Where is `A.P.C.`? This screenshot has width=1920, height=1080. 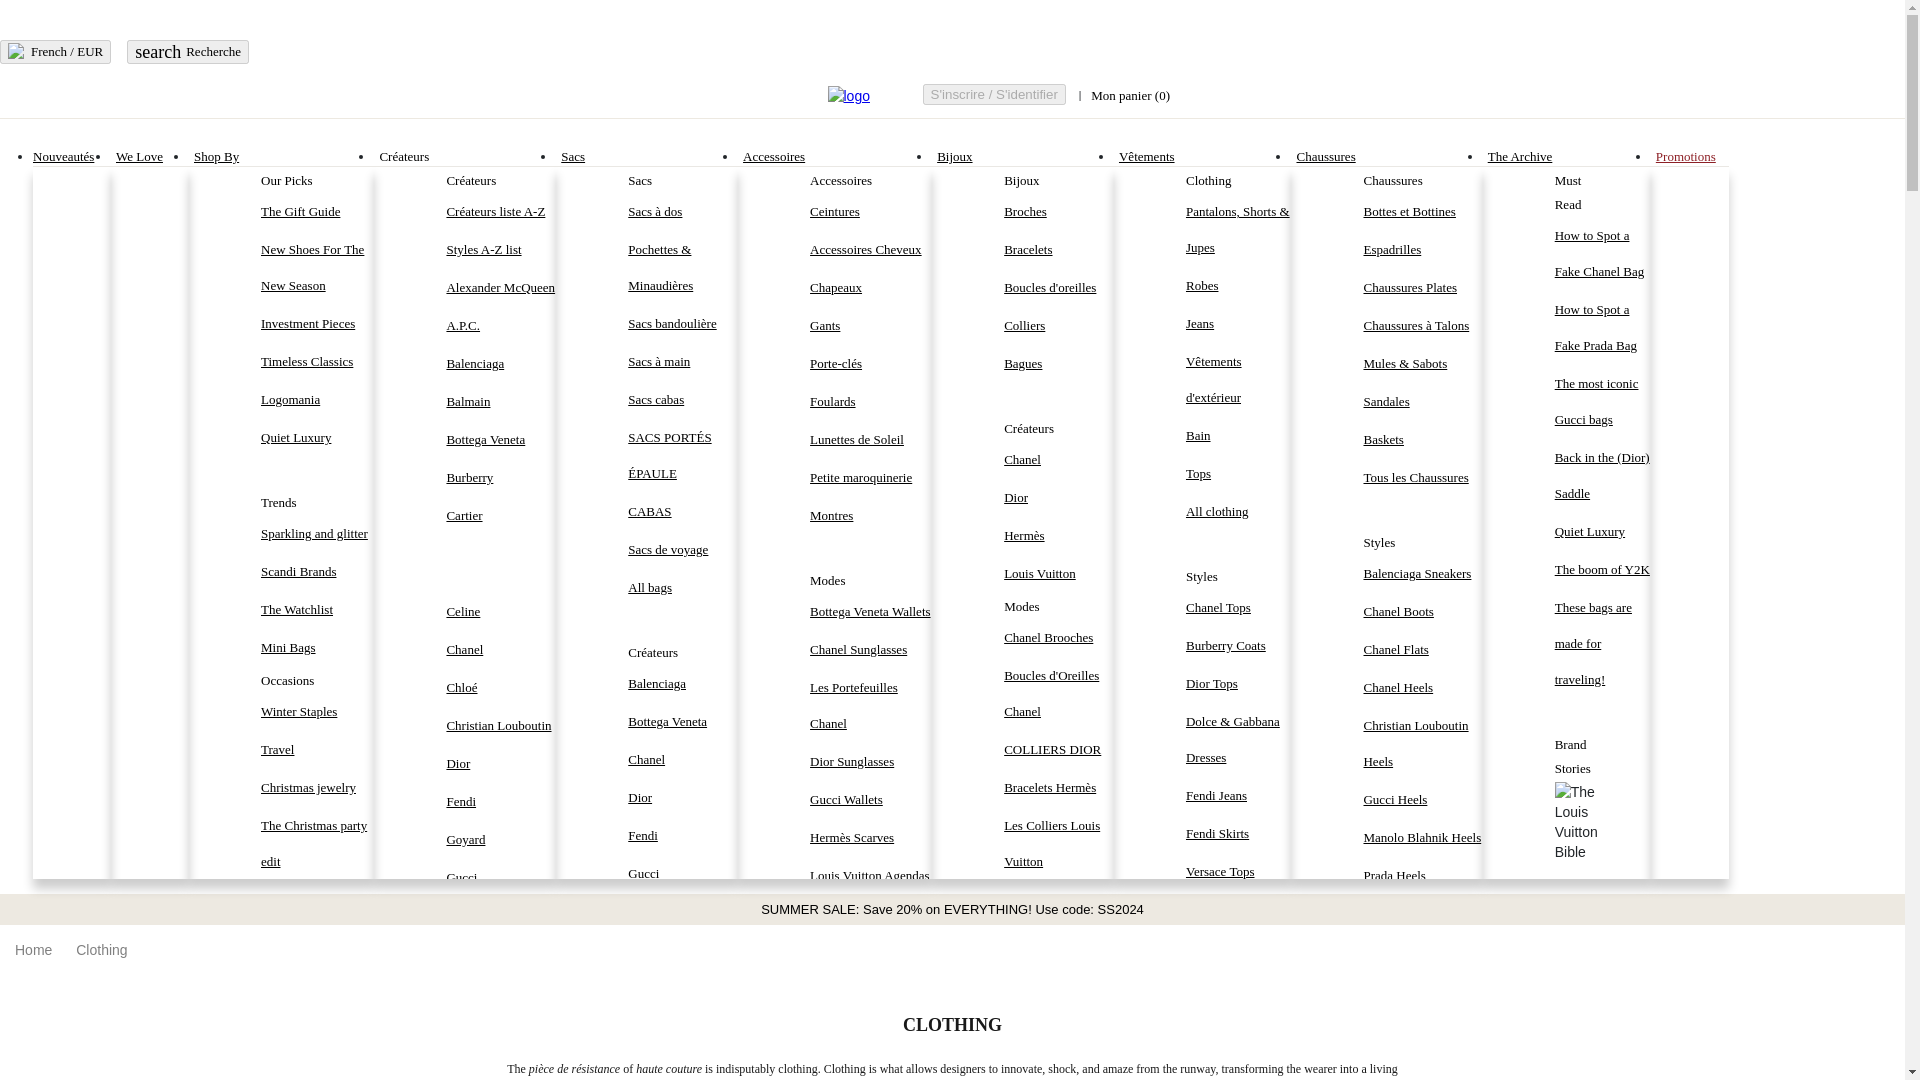 A.P.C. is located at coordinates (500, 326).